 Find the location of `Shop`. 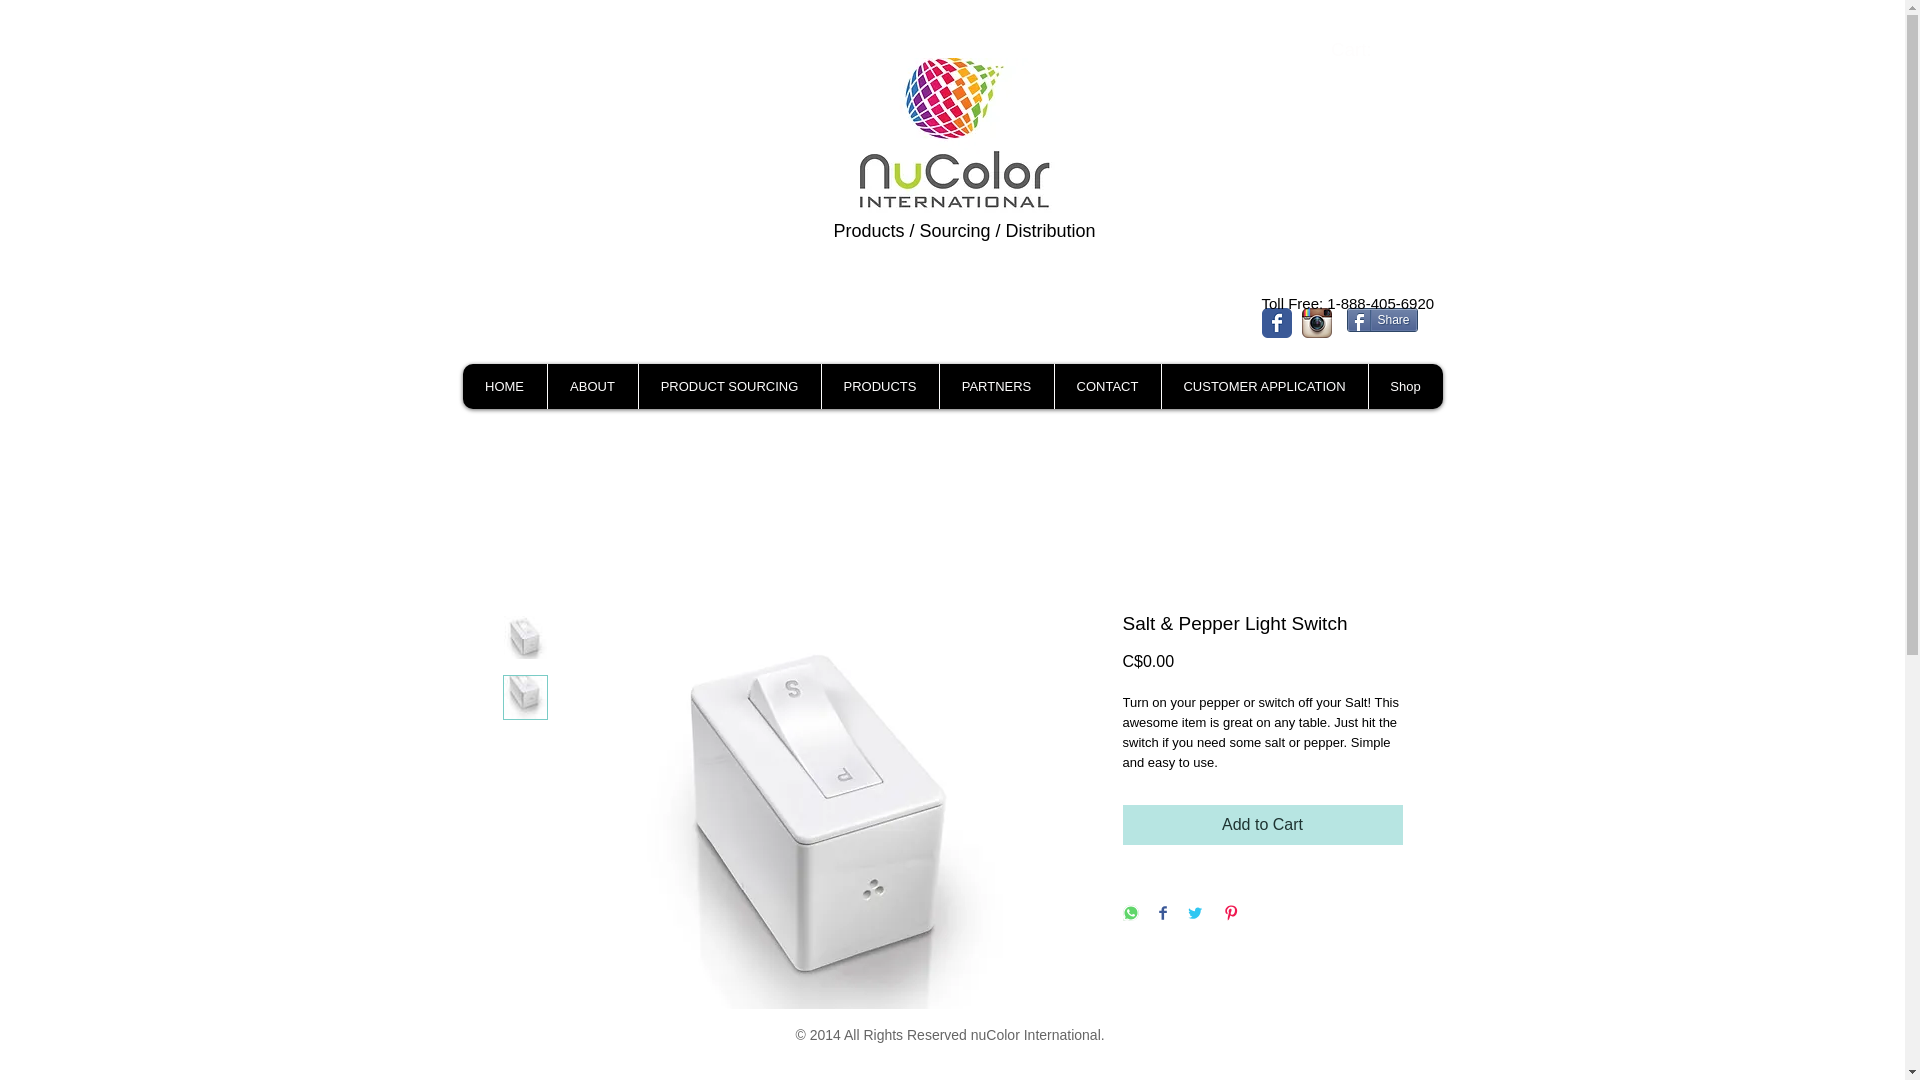

Shop is located at coordinates (1405, 386).